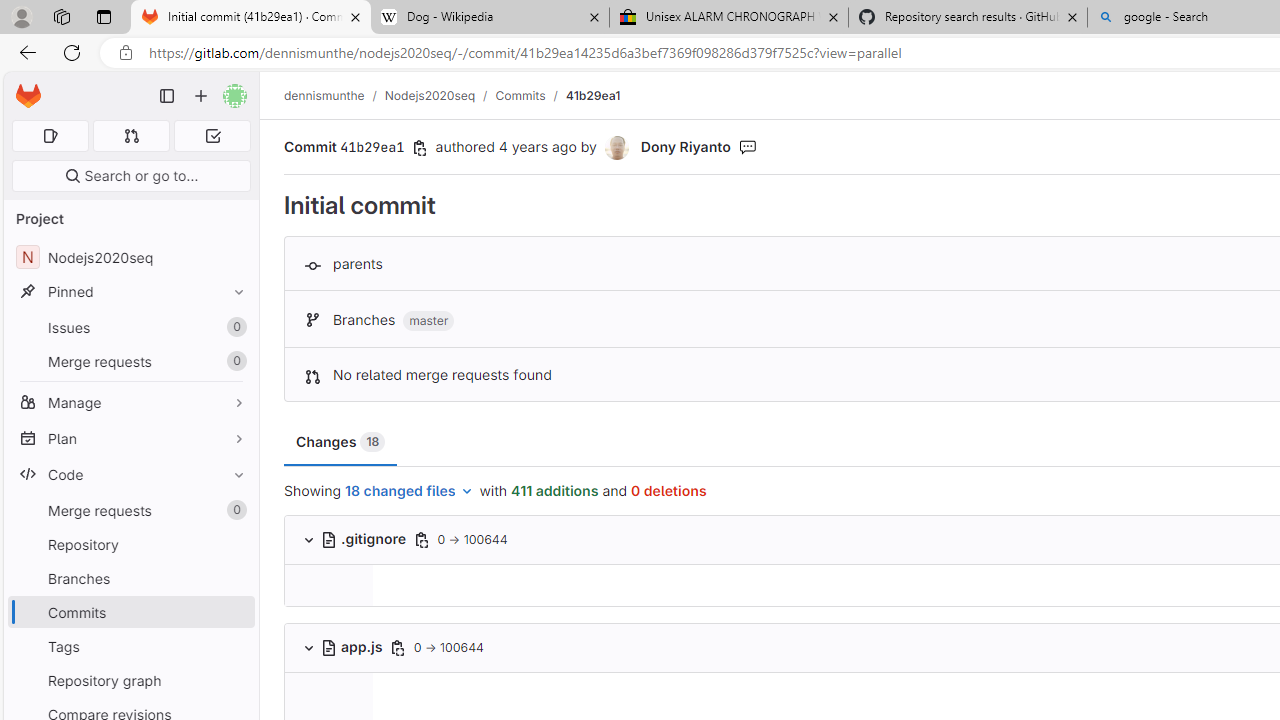 This screenshot has width=1280, height=720. What do you see at coordinates (616, 148) in the screenshot?
I see `Dony Riyanto's avatar` at bounding box center [616, 148].